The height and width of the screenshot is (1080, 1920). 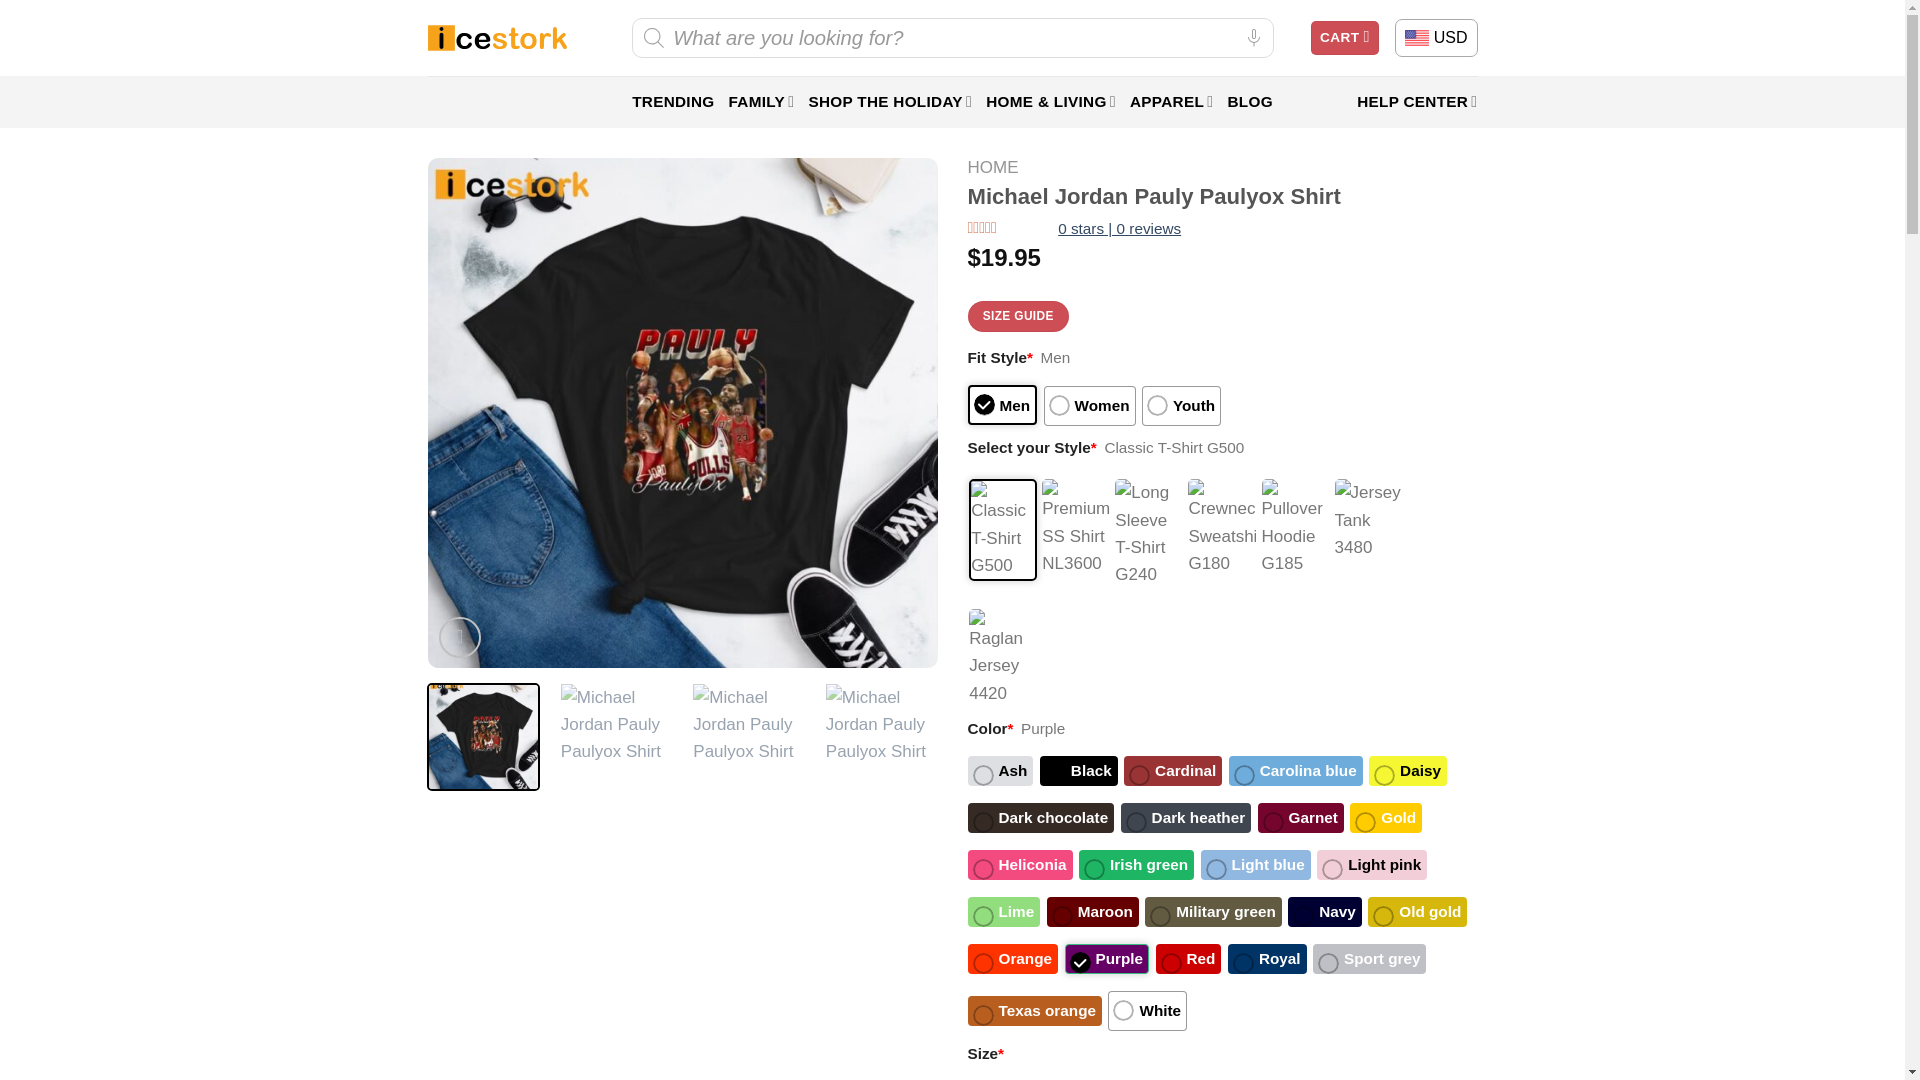 I want to click on APPAREL, so click(x=1172, y=102).